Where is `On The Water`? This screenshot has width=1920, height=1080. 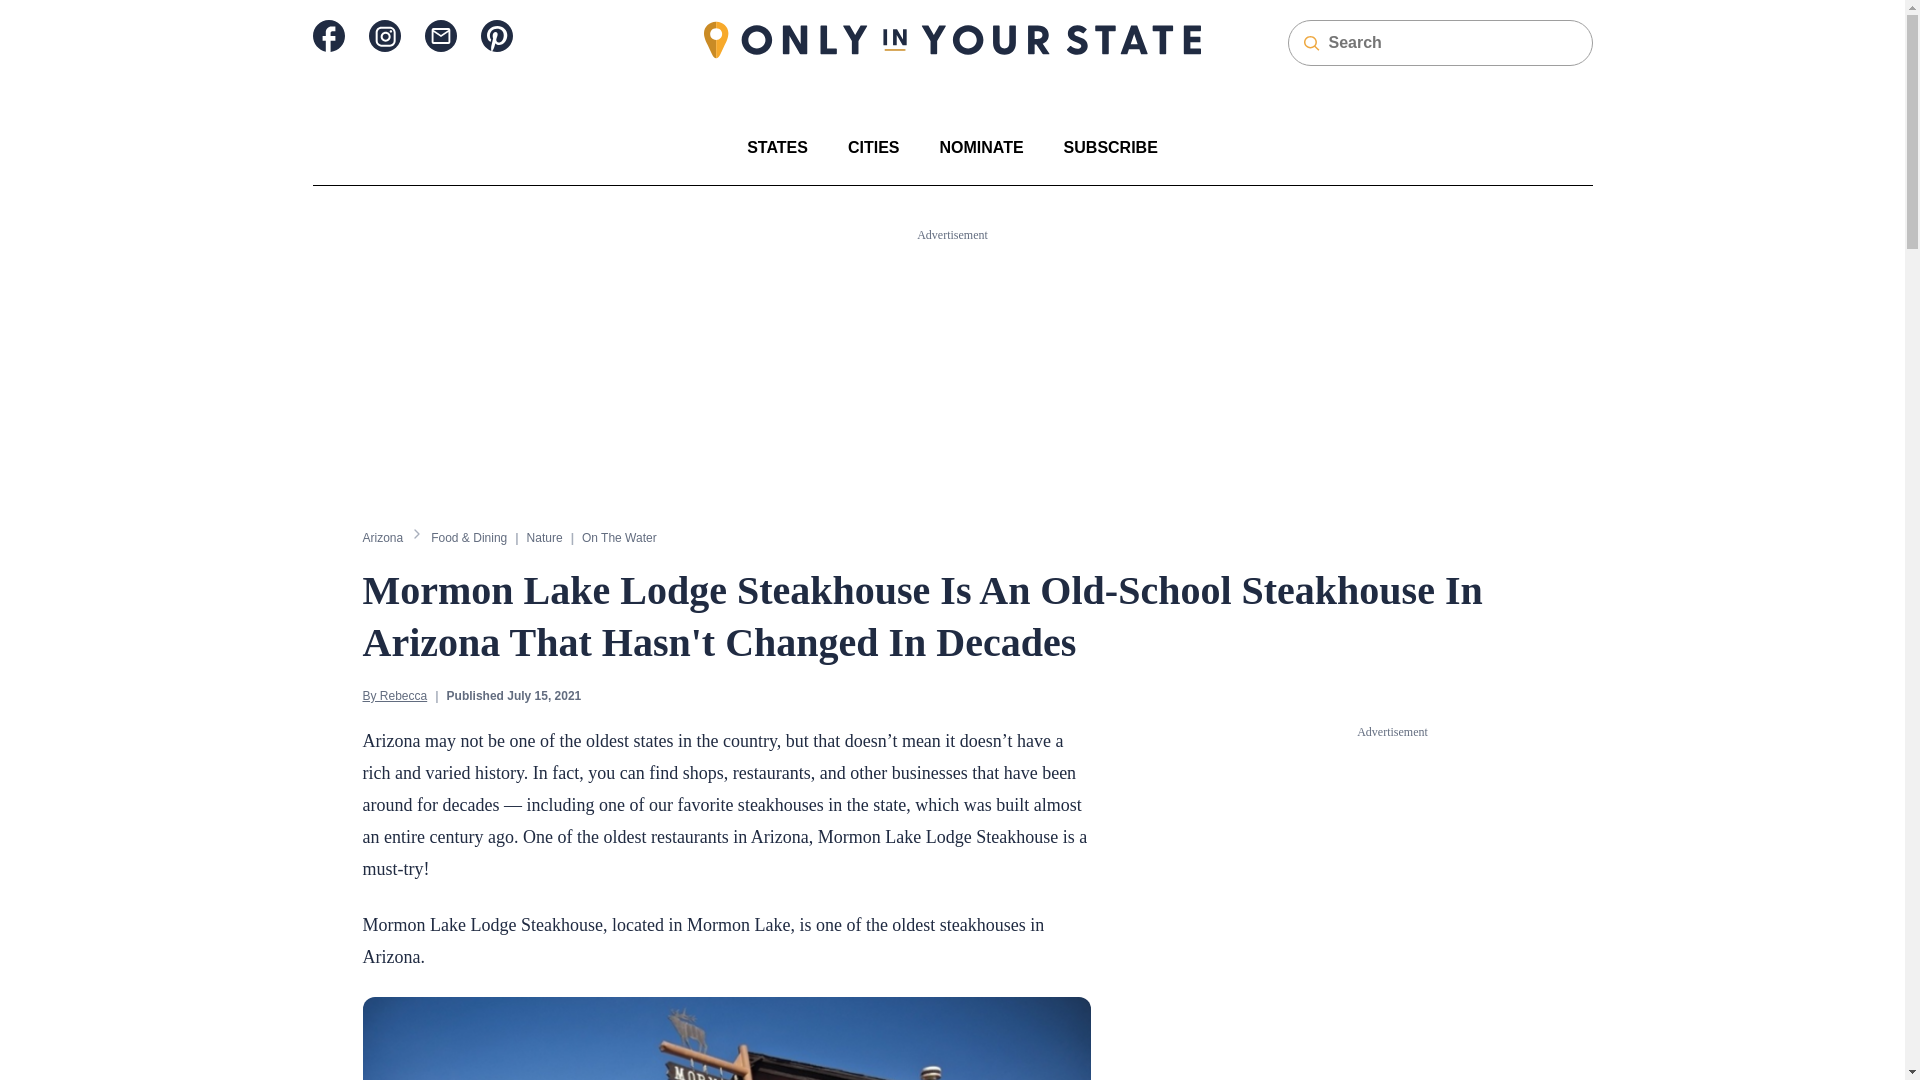
On The Water is located at coordinates (618, 537).